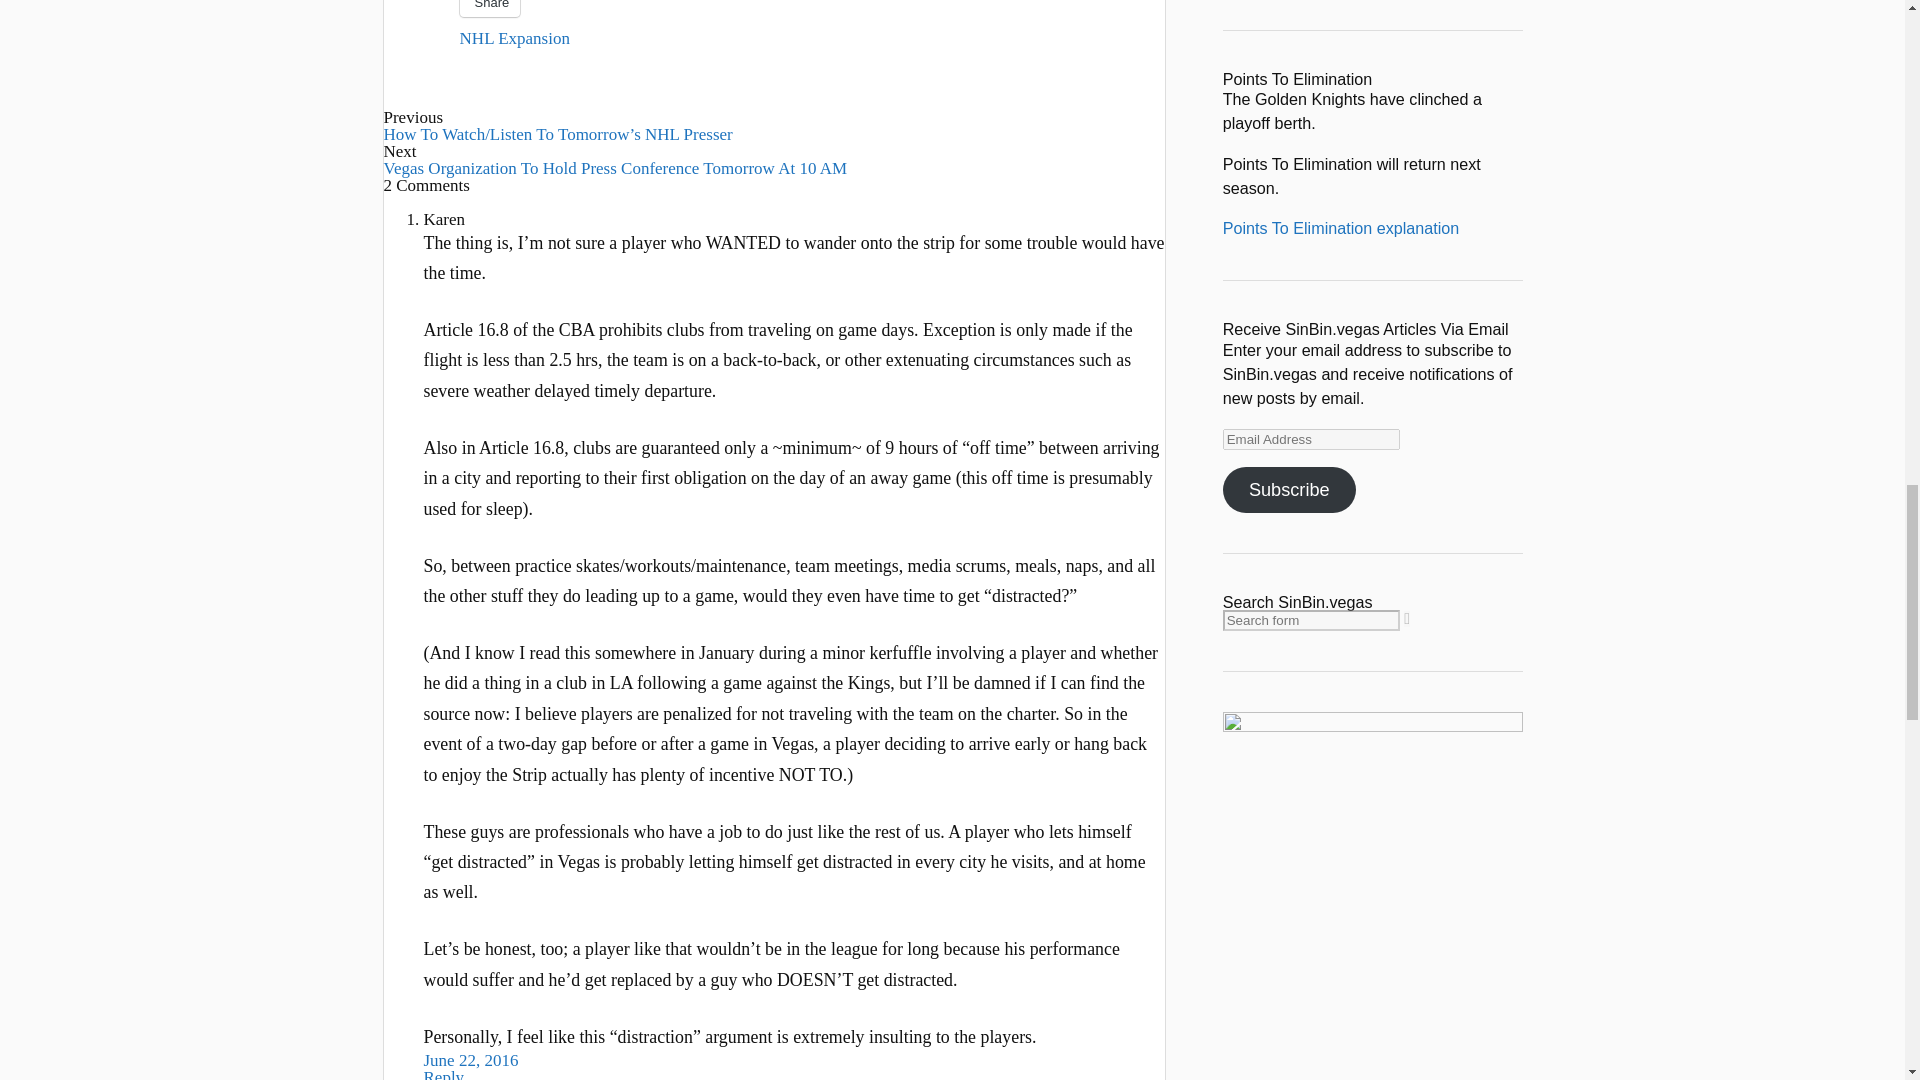 The width and height of the screenshot is (1920, 1080). I want to click on NHL Expansion, so click(515, 38).